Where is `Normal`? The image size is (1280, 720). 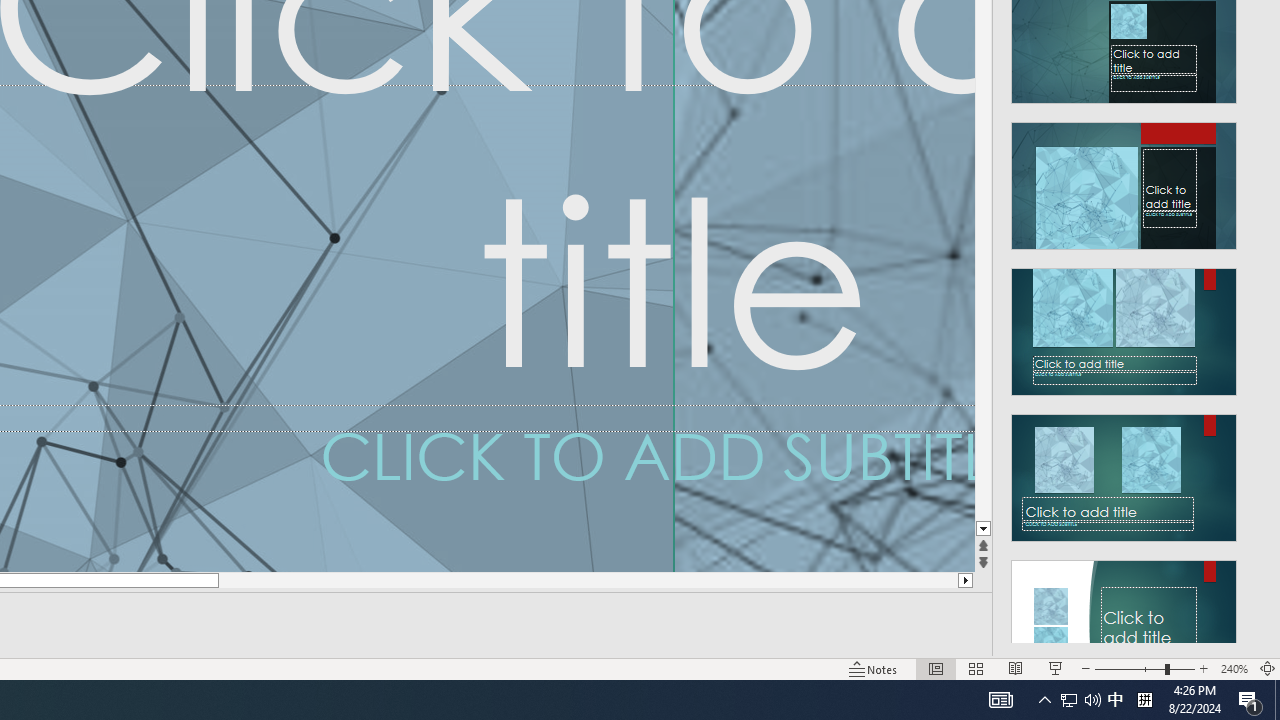
Normal is located at coordinates (936, 668).